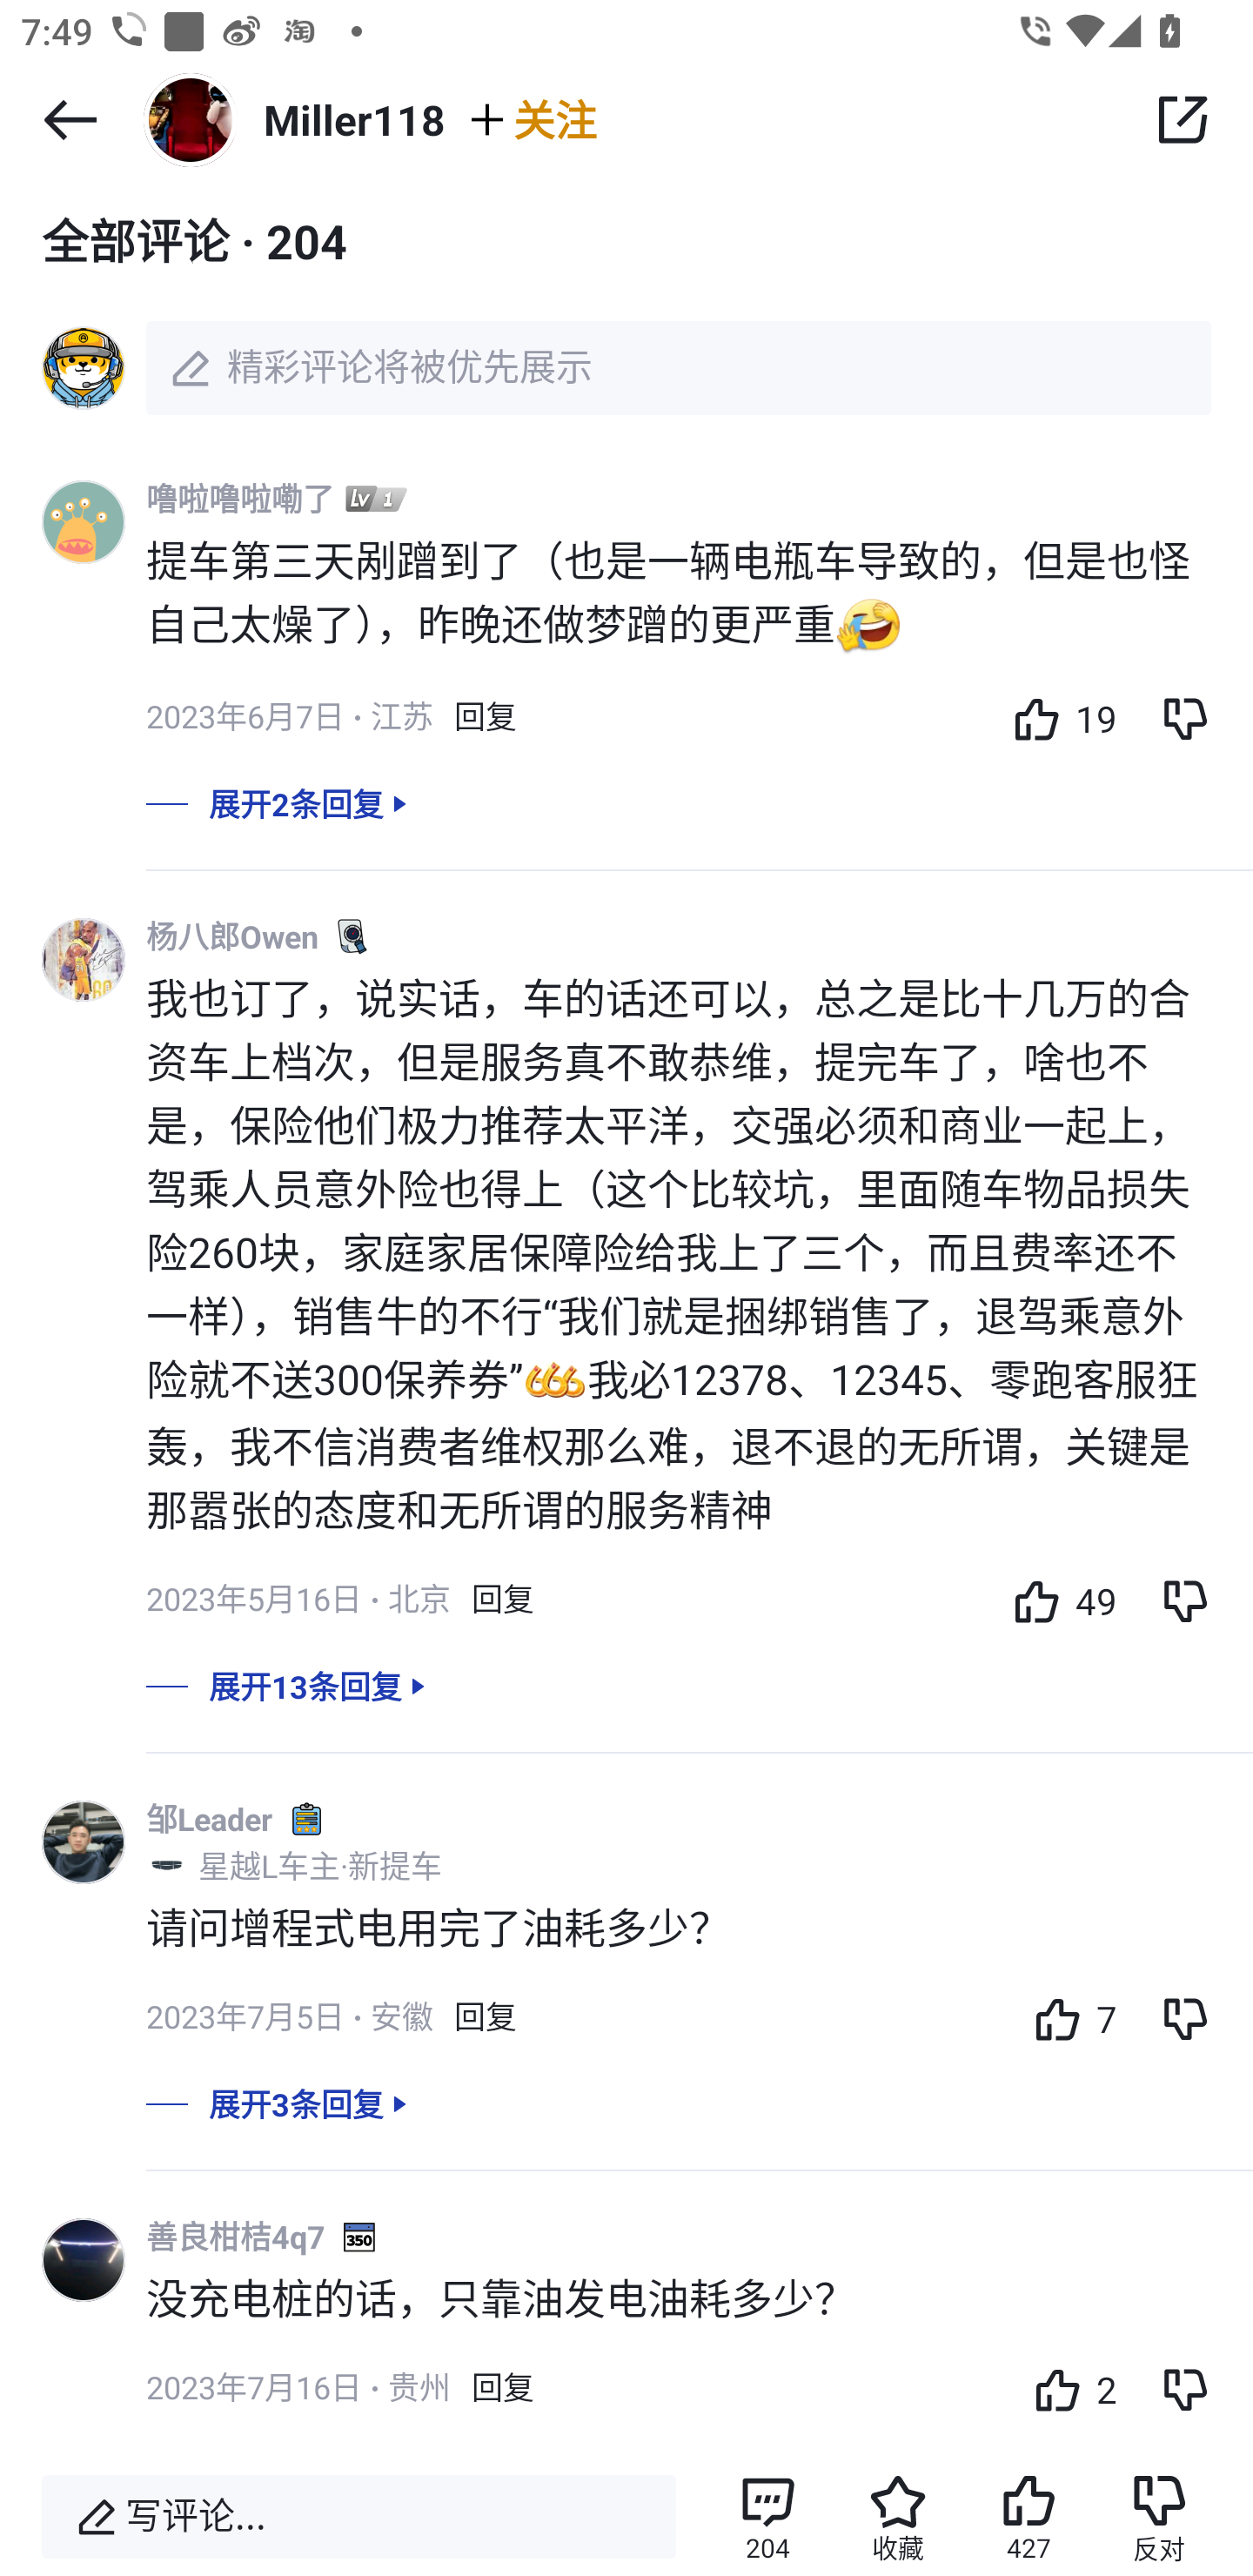 The width and height of the screenshot is (1253, 2576). I want to click on 427, so click(1028, 2517).